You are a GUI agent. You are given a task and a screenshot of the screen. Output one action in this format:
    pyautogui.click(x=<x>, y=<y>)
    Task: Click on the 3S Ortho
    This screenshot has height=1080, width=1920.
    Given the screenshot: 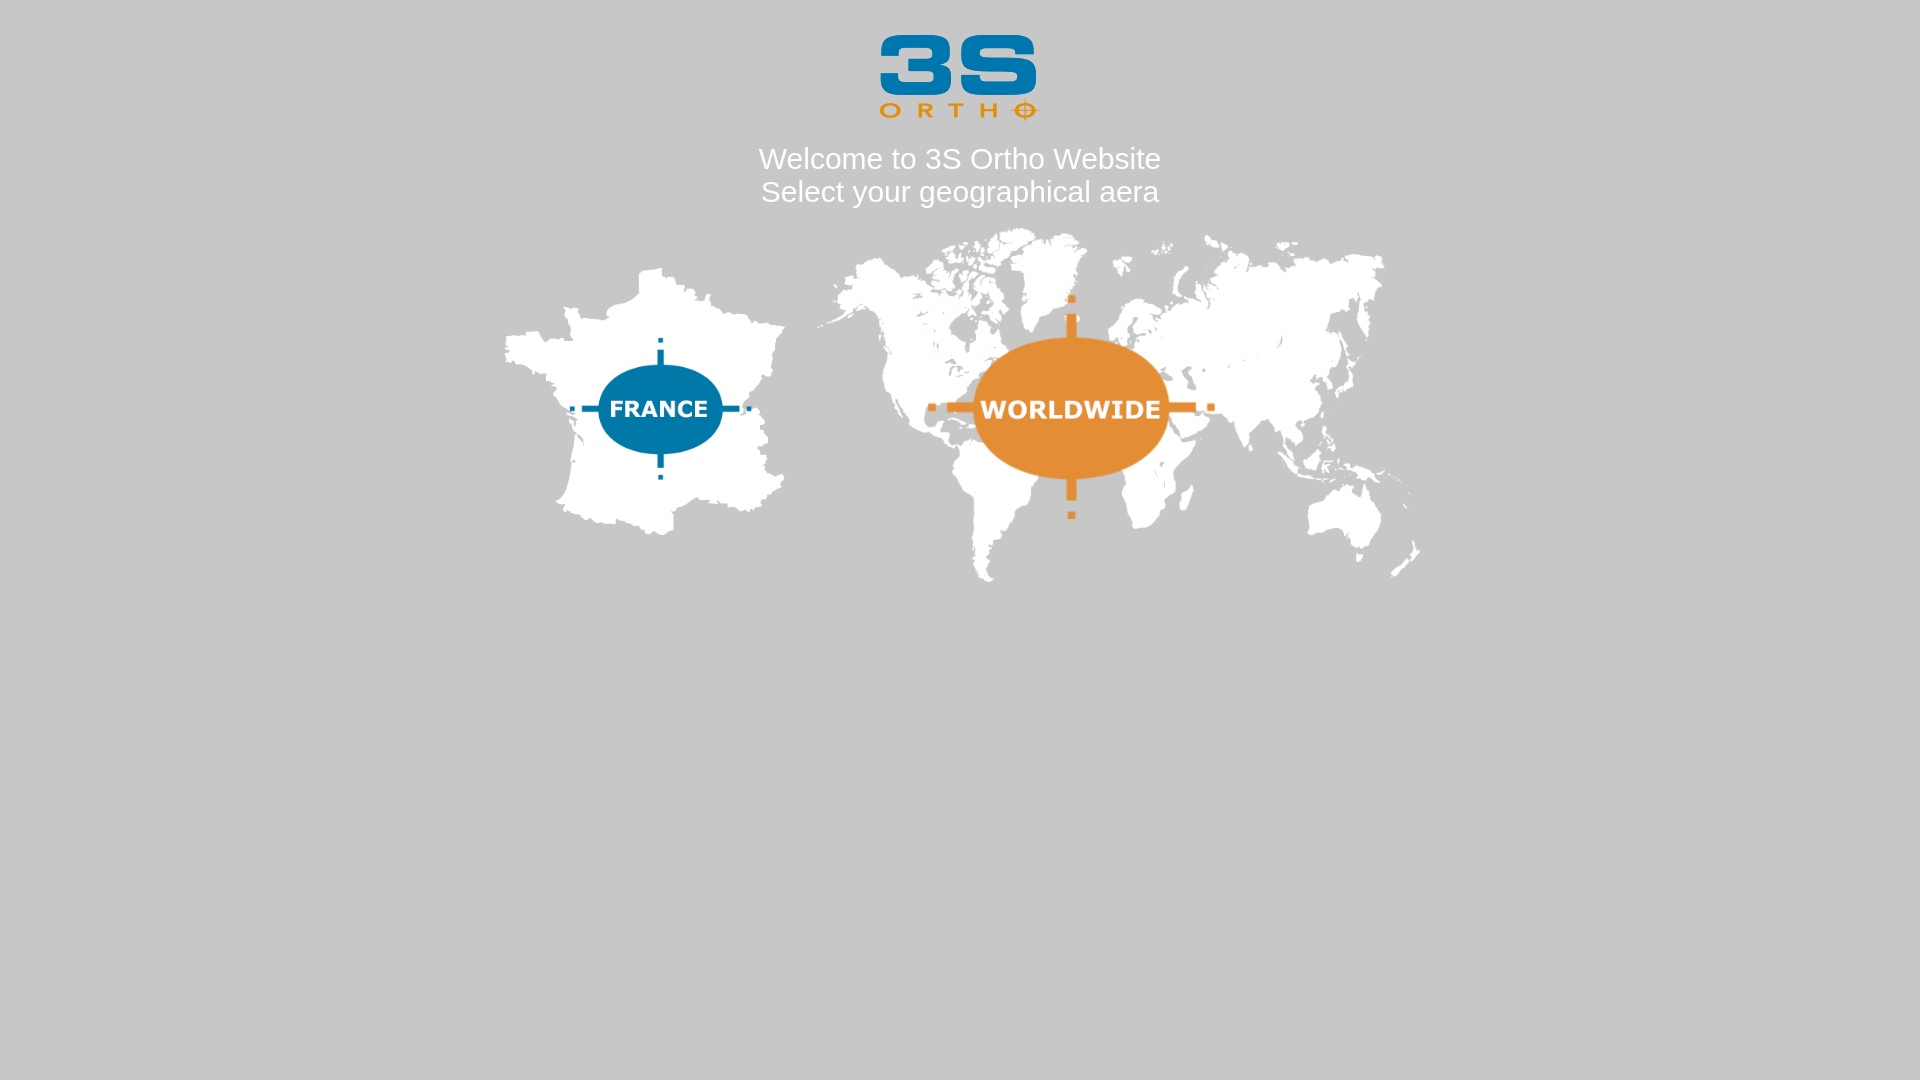 What is the action you would take?
    pyautogui.click(x=960, y=78)
    